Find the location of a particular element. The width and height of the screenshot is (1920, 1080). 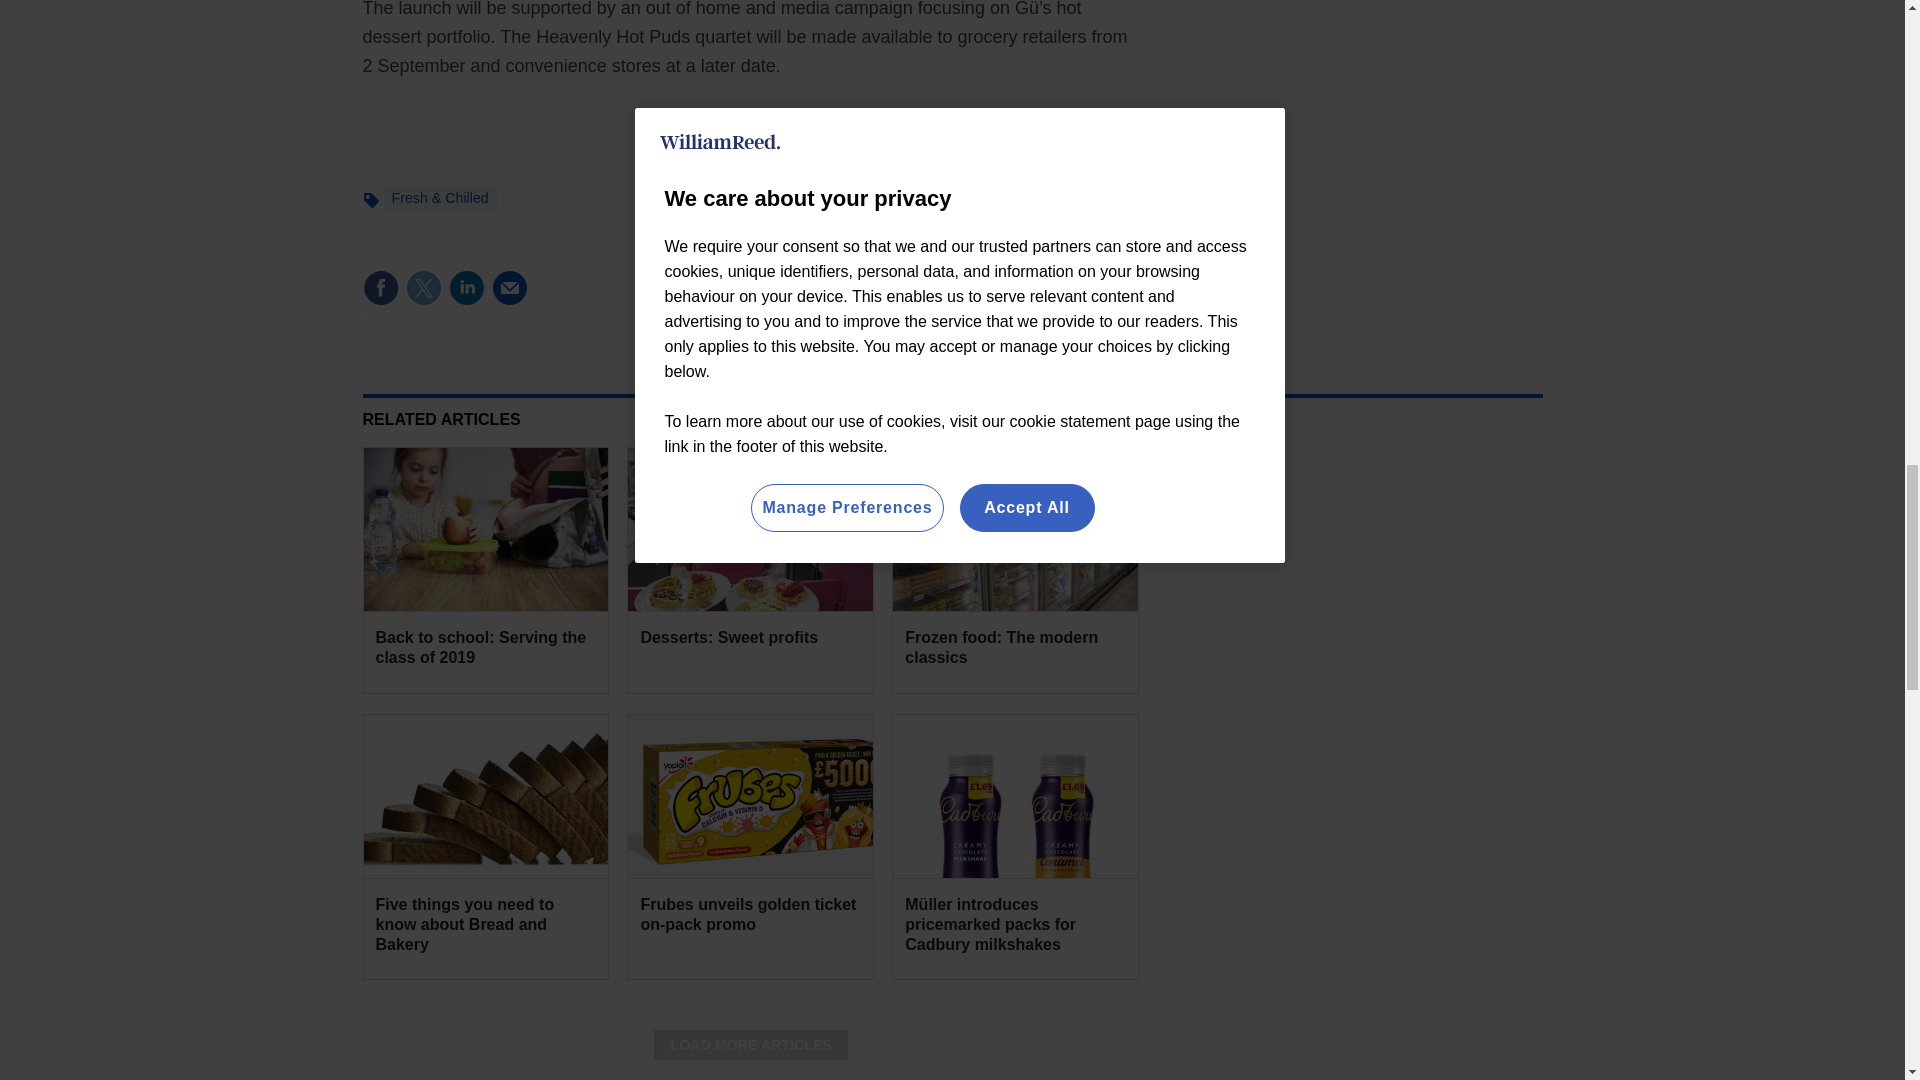

3rd party ad content is located at coordinates (1392, 572).